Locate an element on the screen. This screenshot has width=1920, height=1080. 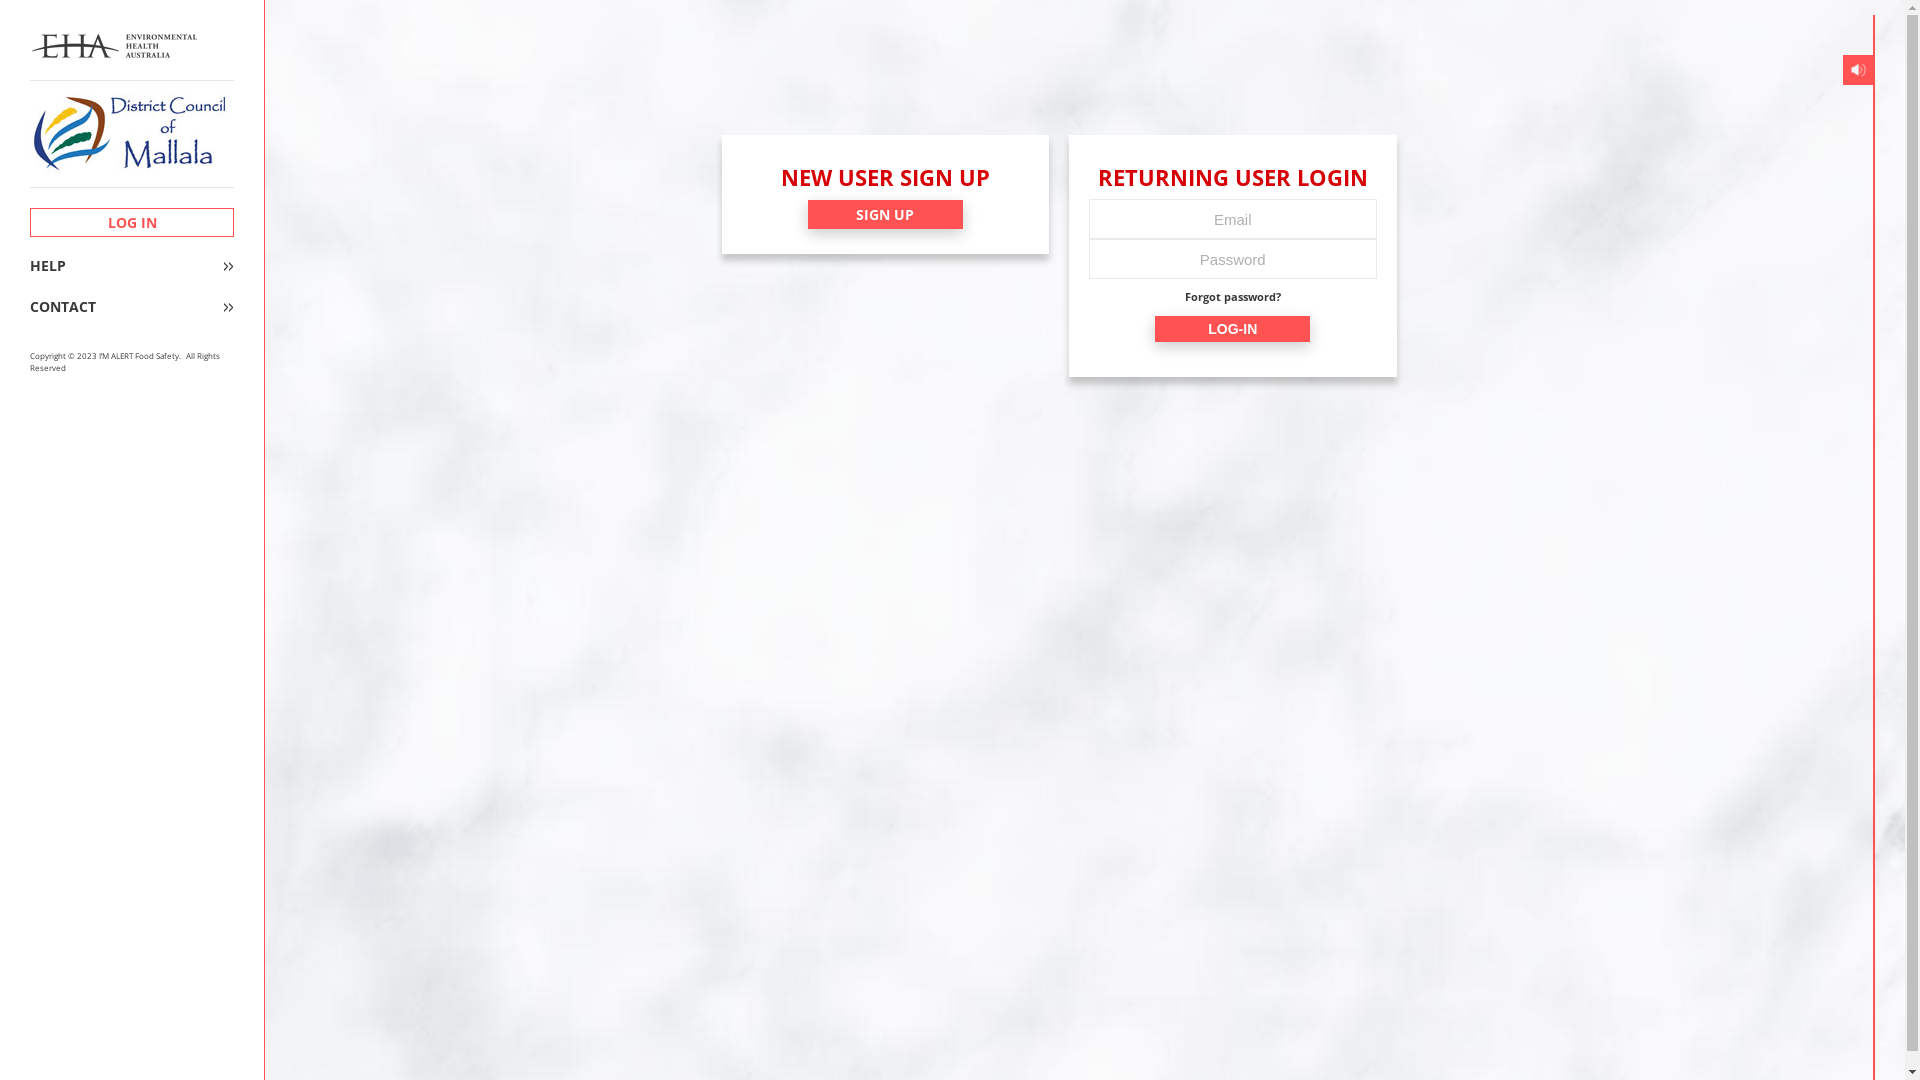
CONTACT is located at coordinates (132, 307).